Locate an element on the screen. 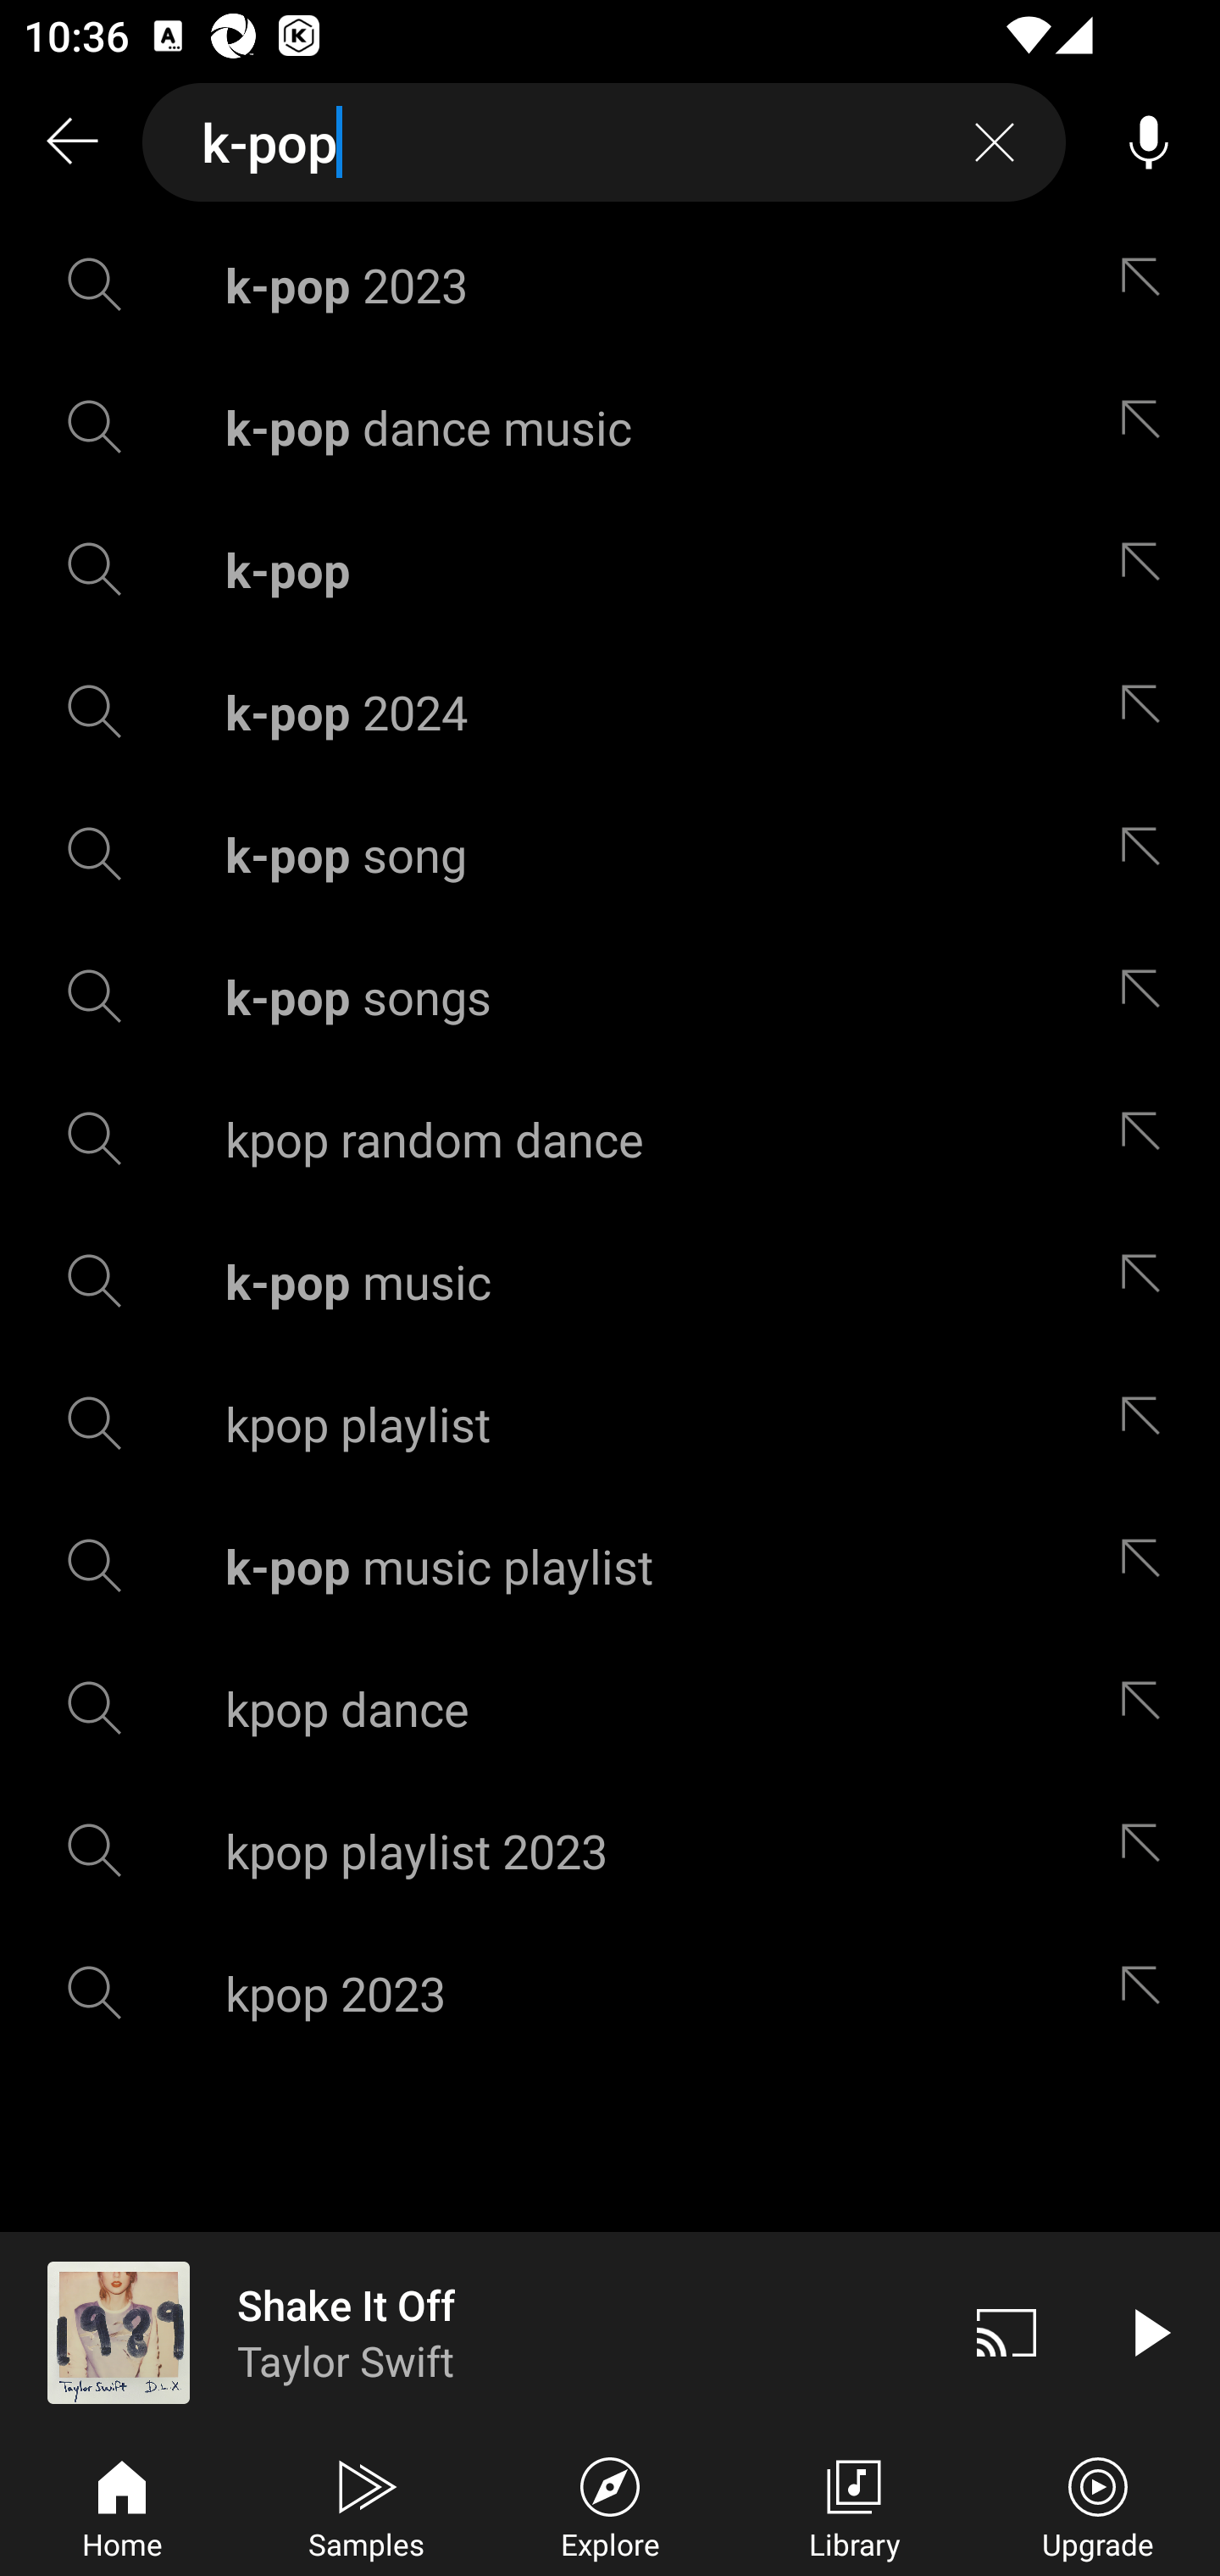 The height and width of the screenshot is (2576, 1220). Play video is located at coordinates (1149, 2332).